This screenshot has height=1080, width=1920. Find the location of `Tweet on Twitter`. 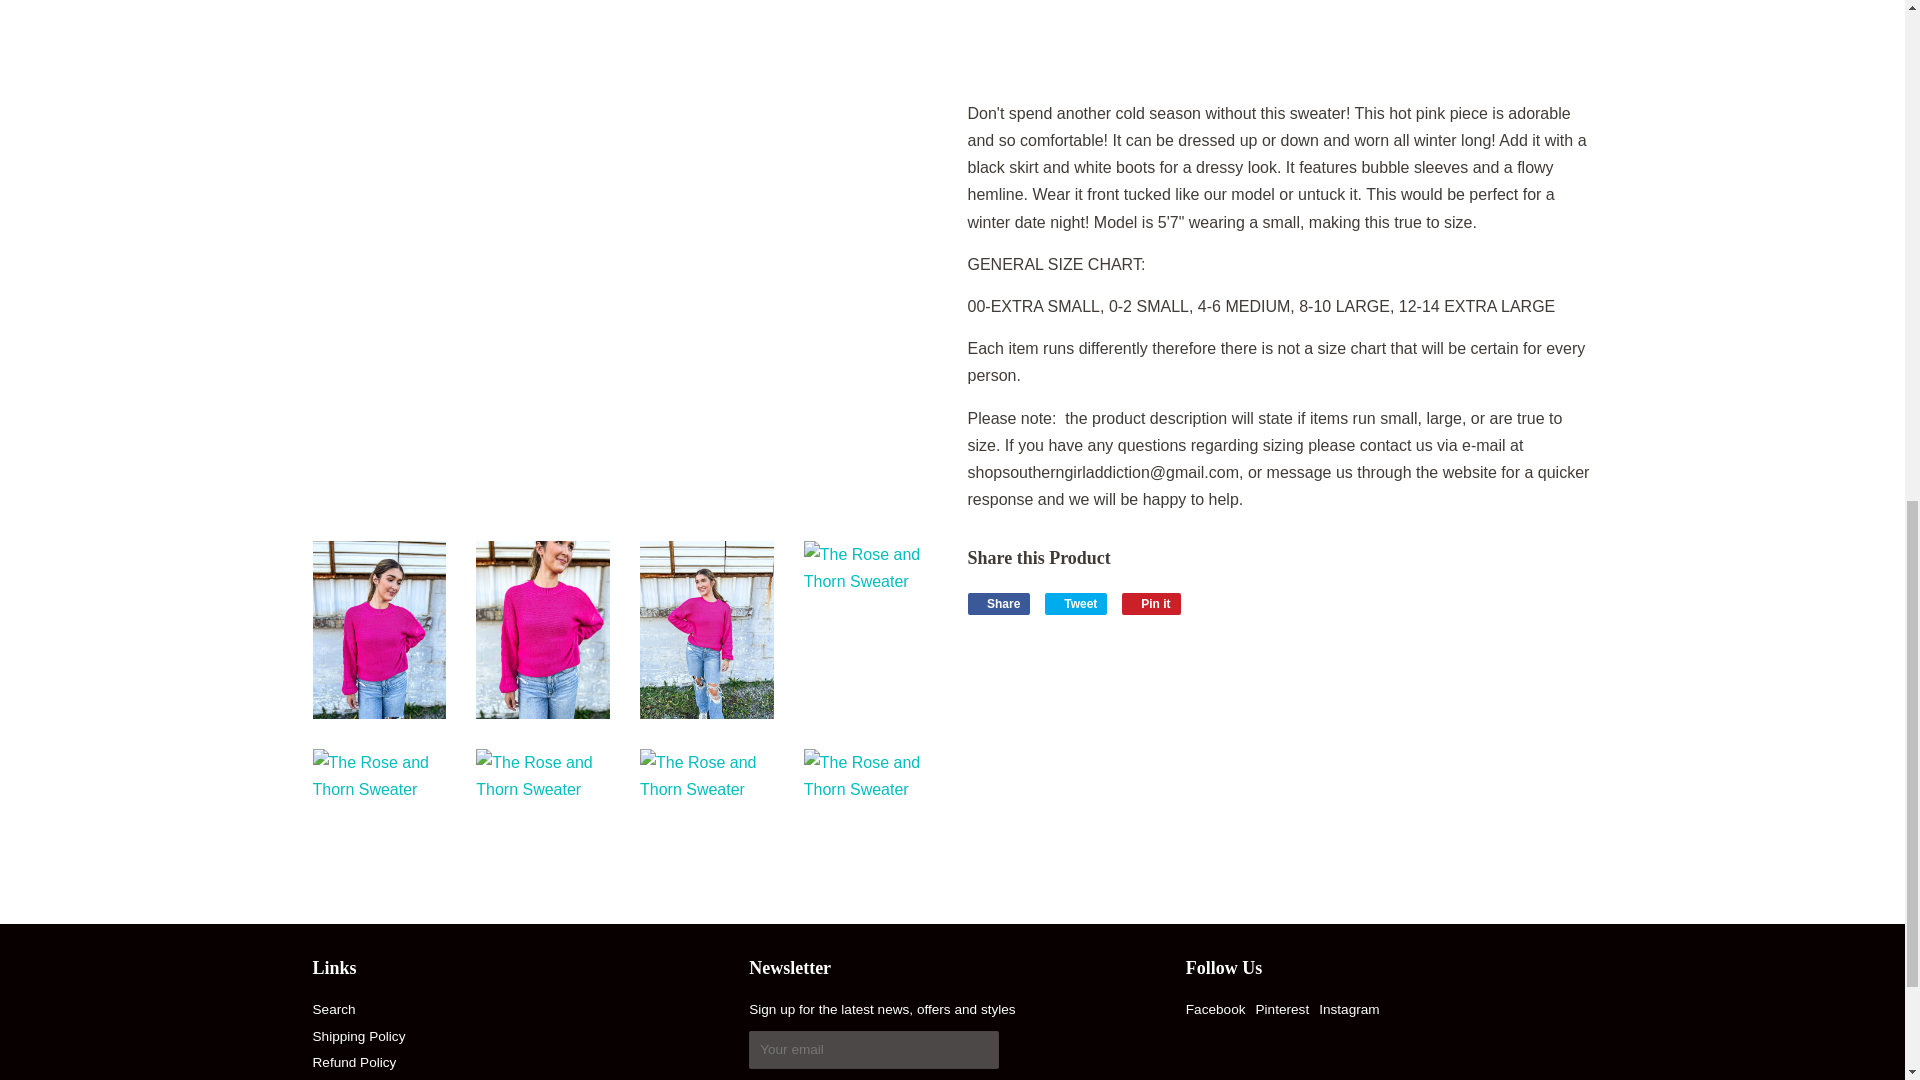

Tweet on Twitter is located at coordinates (1076, 603).